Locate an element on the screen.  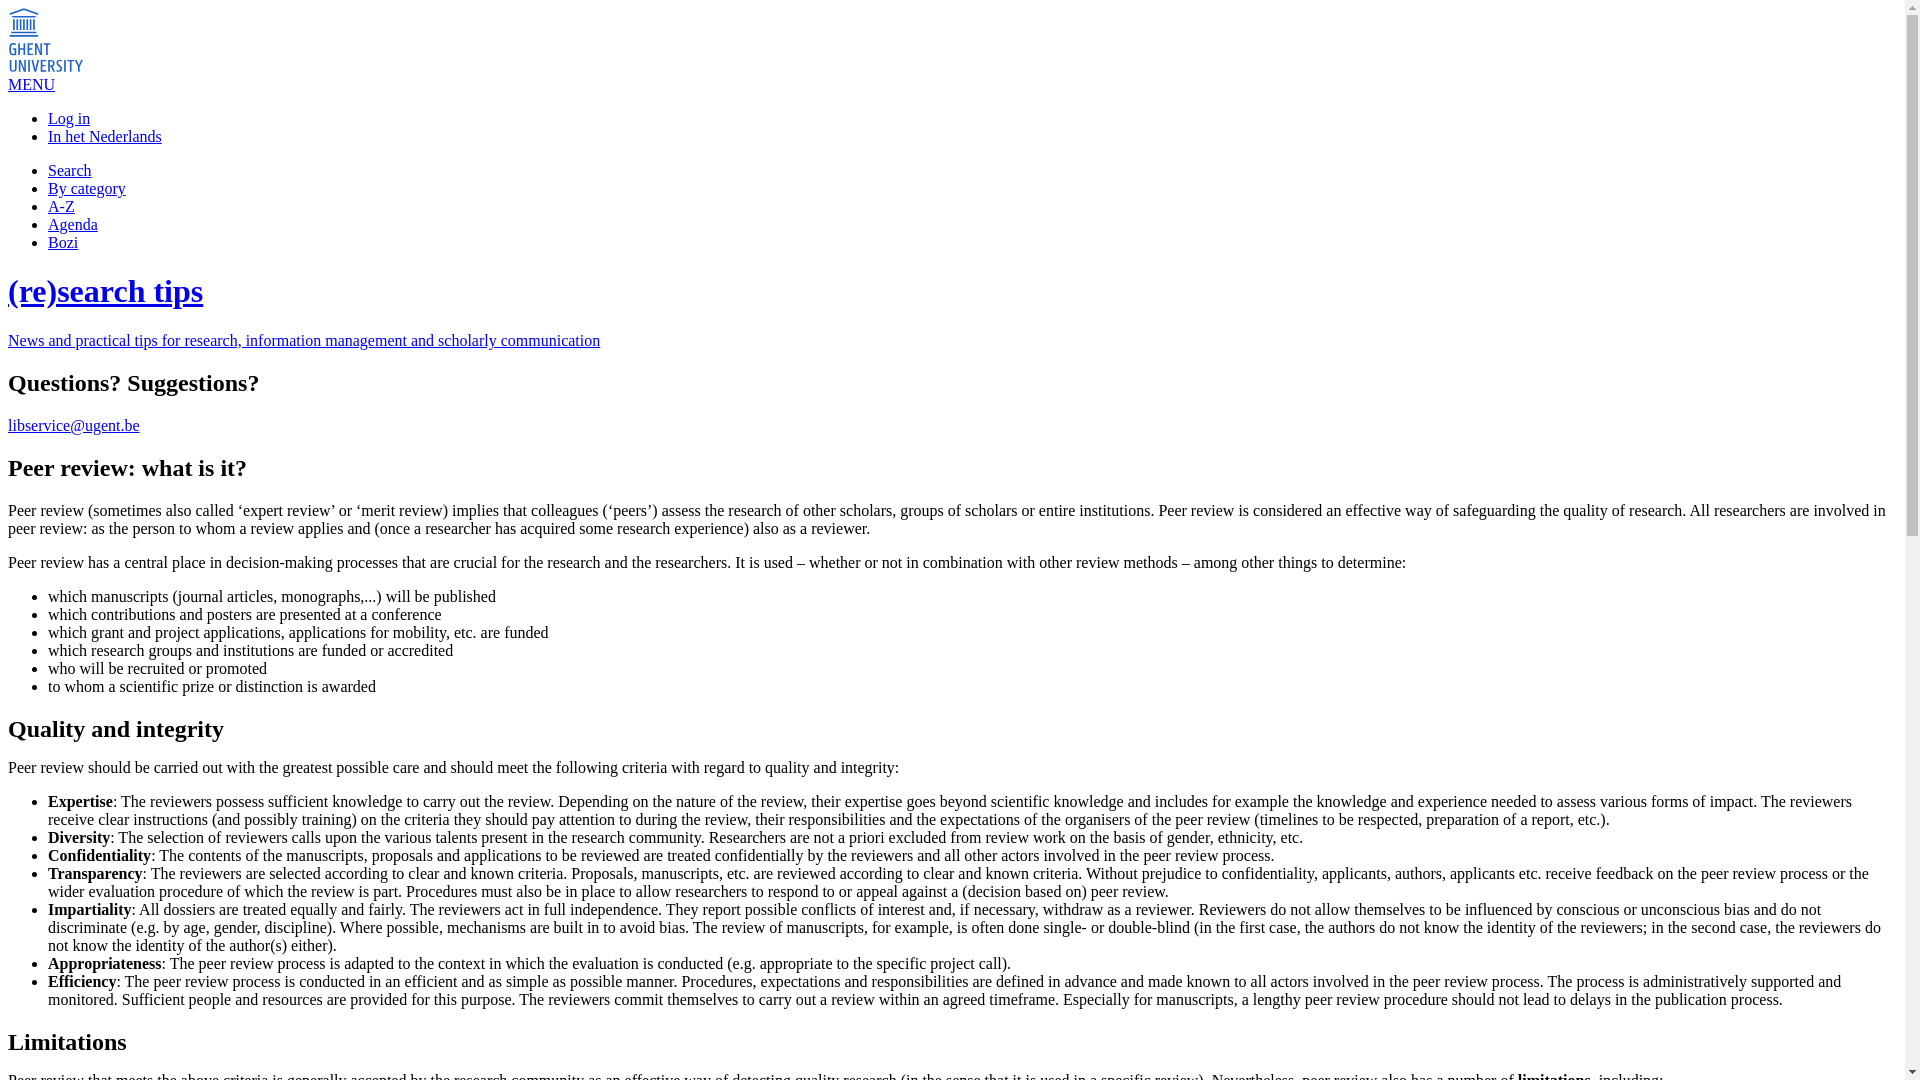
In het Nederlands is located at coordinates (104, 136).